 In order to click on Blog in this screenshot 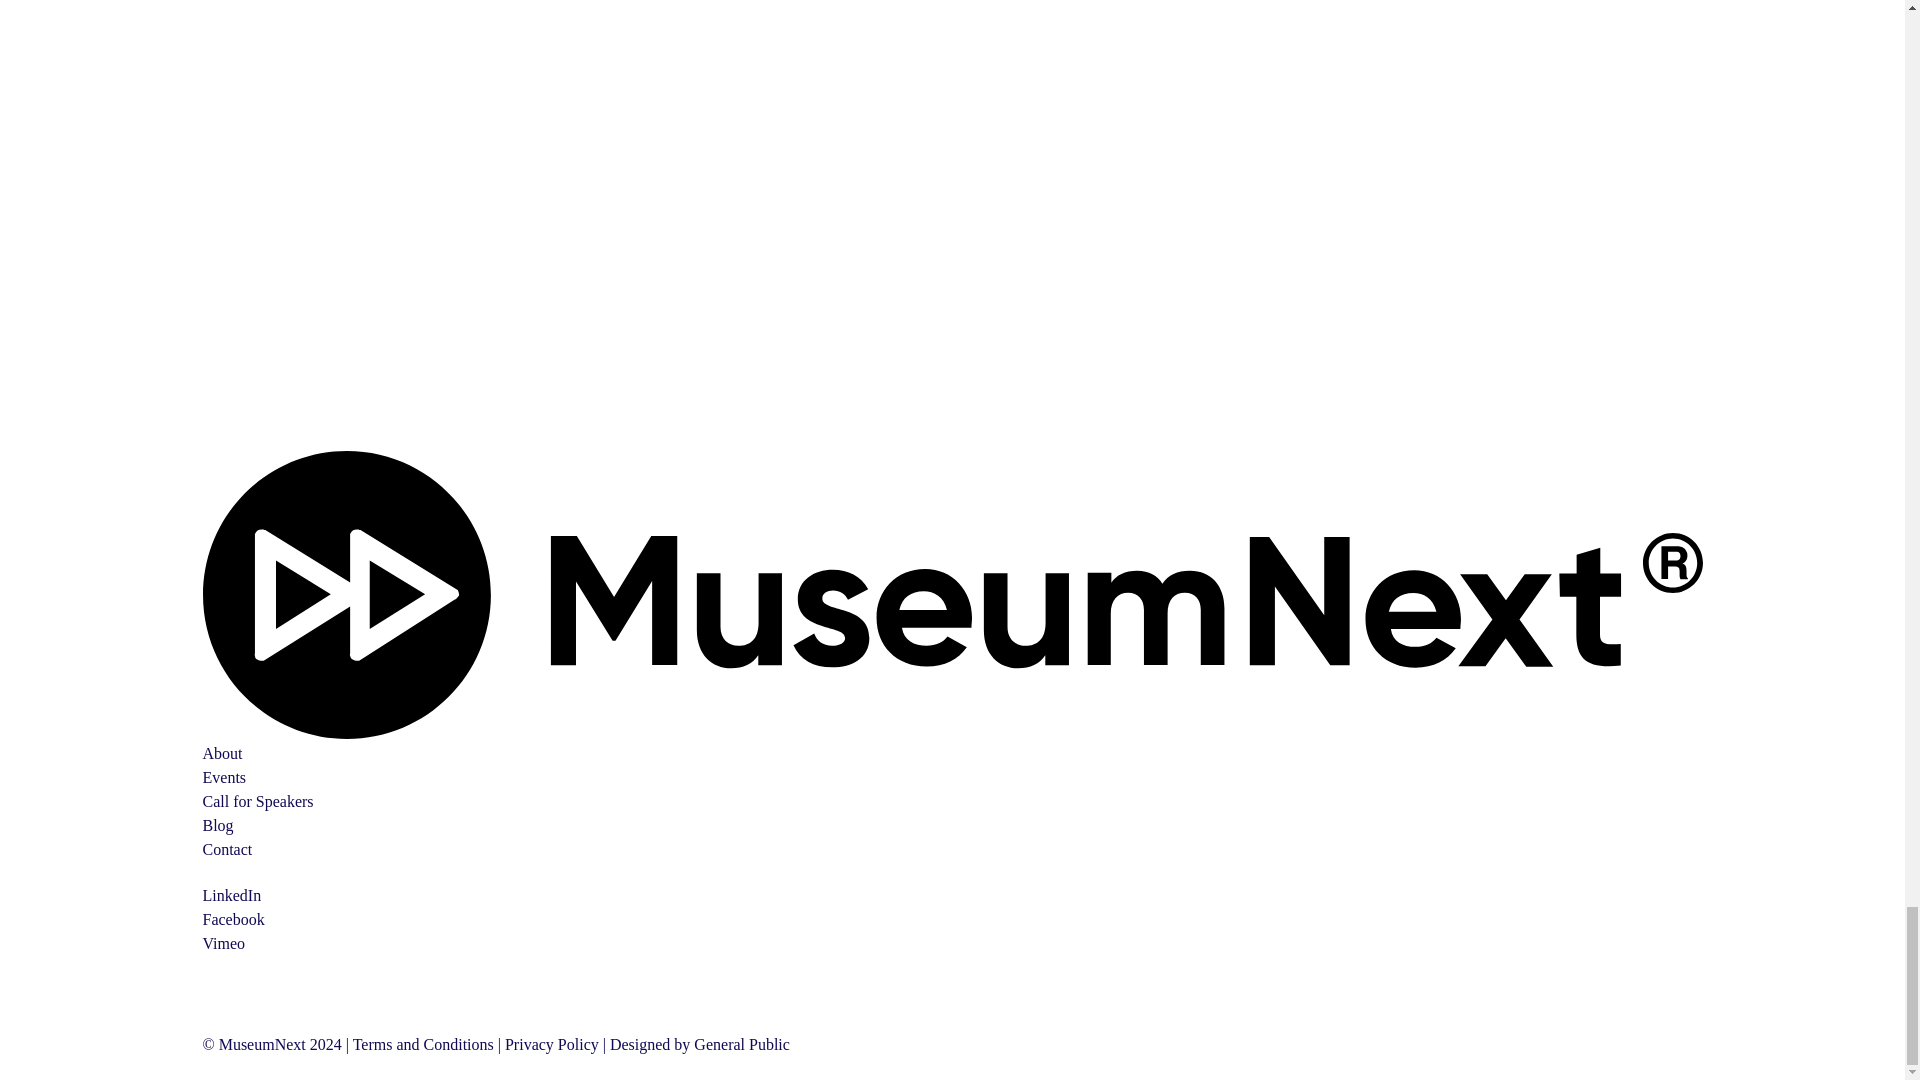, I will do `click(216, 824)`.